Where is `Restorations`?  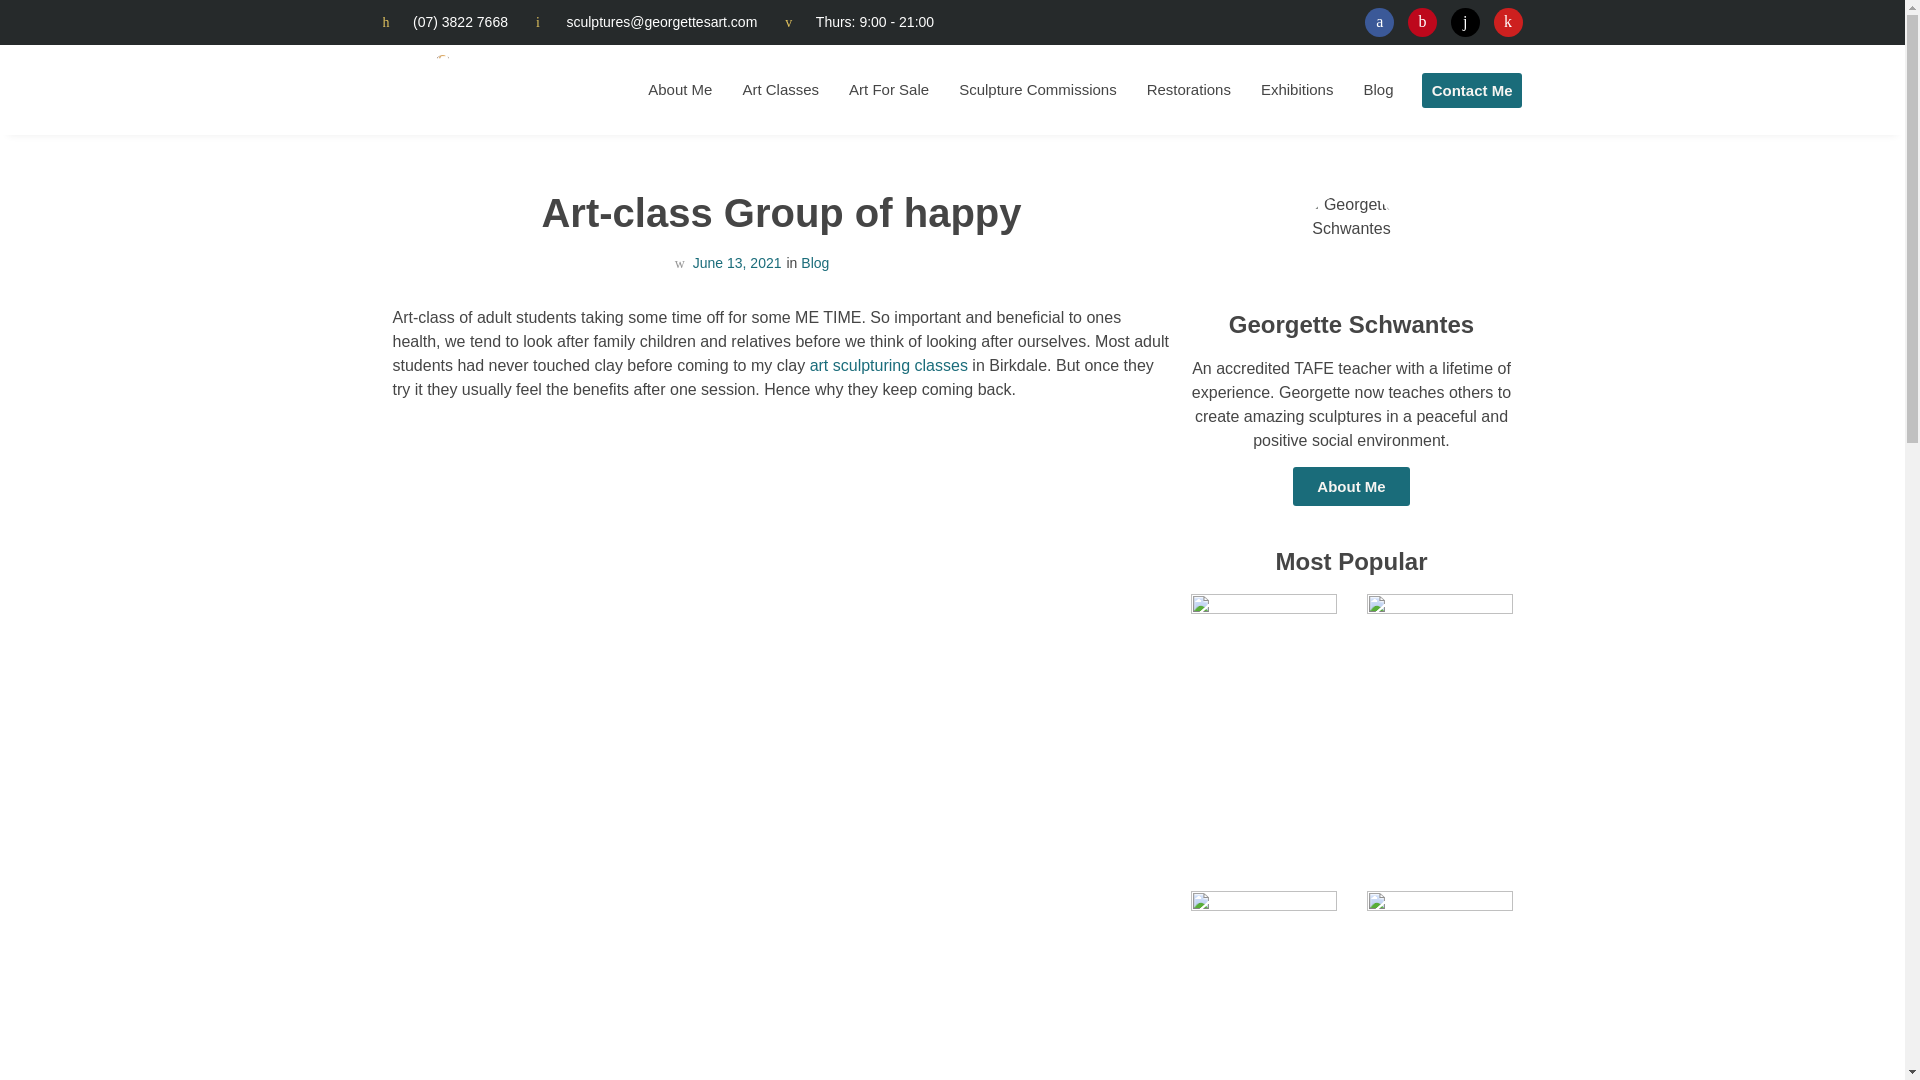
Restorations is located at coordinates (1189, 89).